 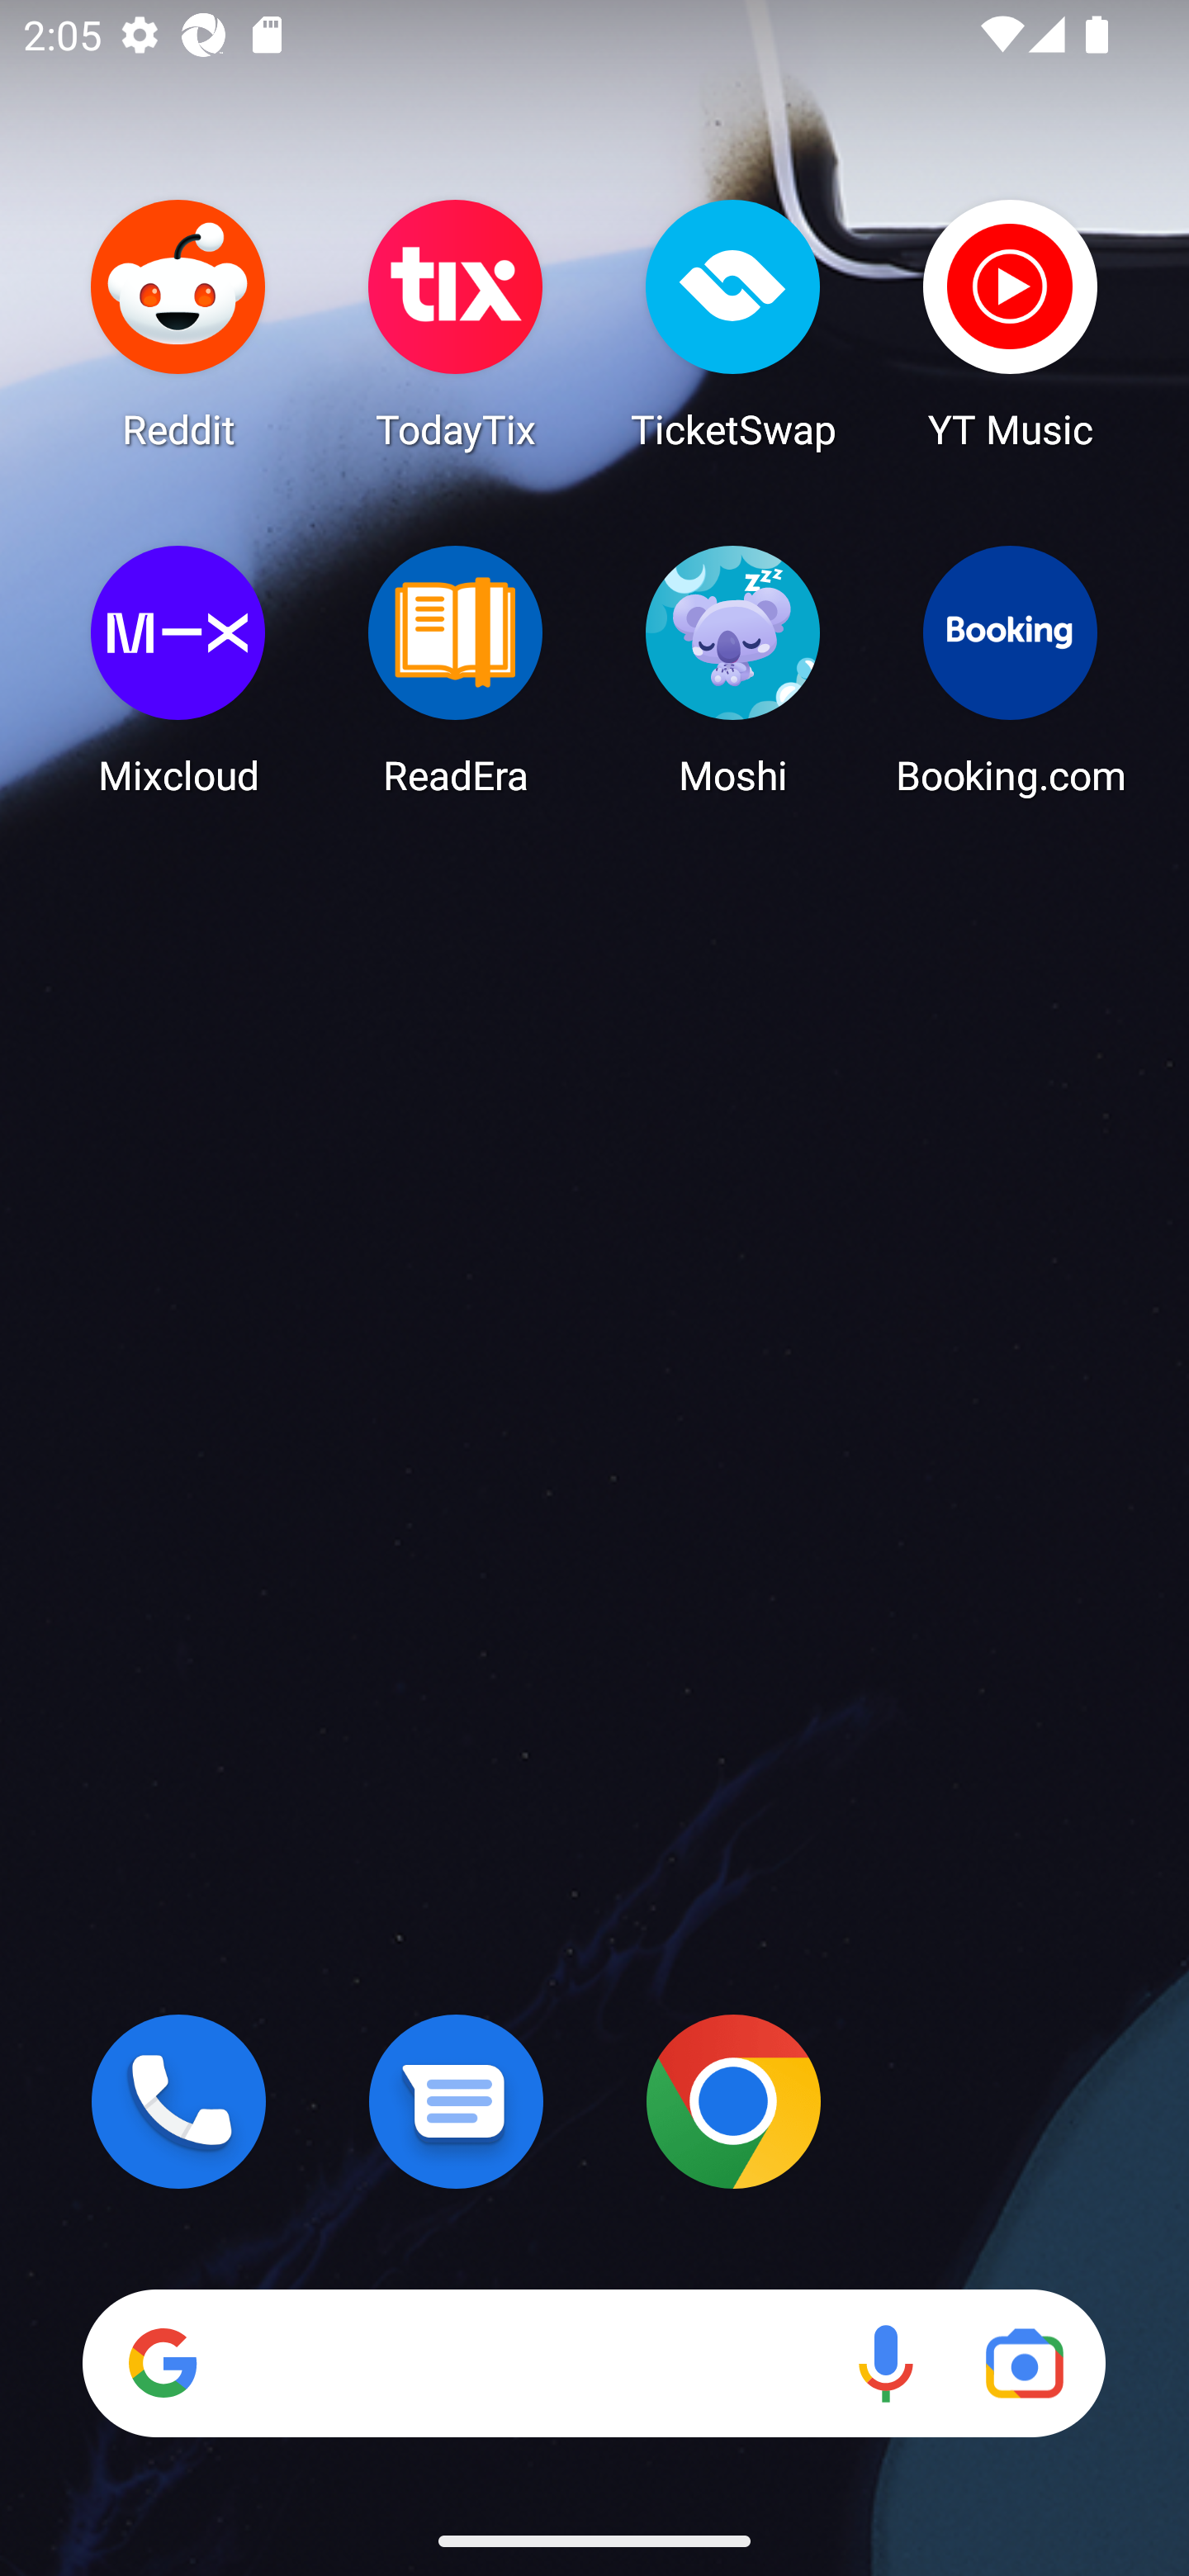 What do you see at coordinates (178, 2101) in the screenshot?
I see `Phone` at bounding box center [178, 2101].